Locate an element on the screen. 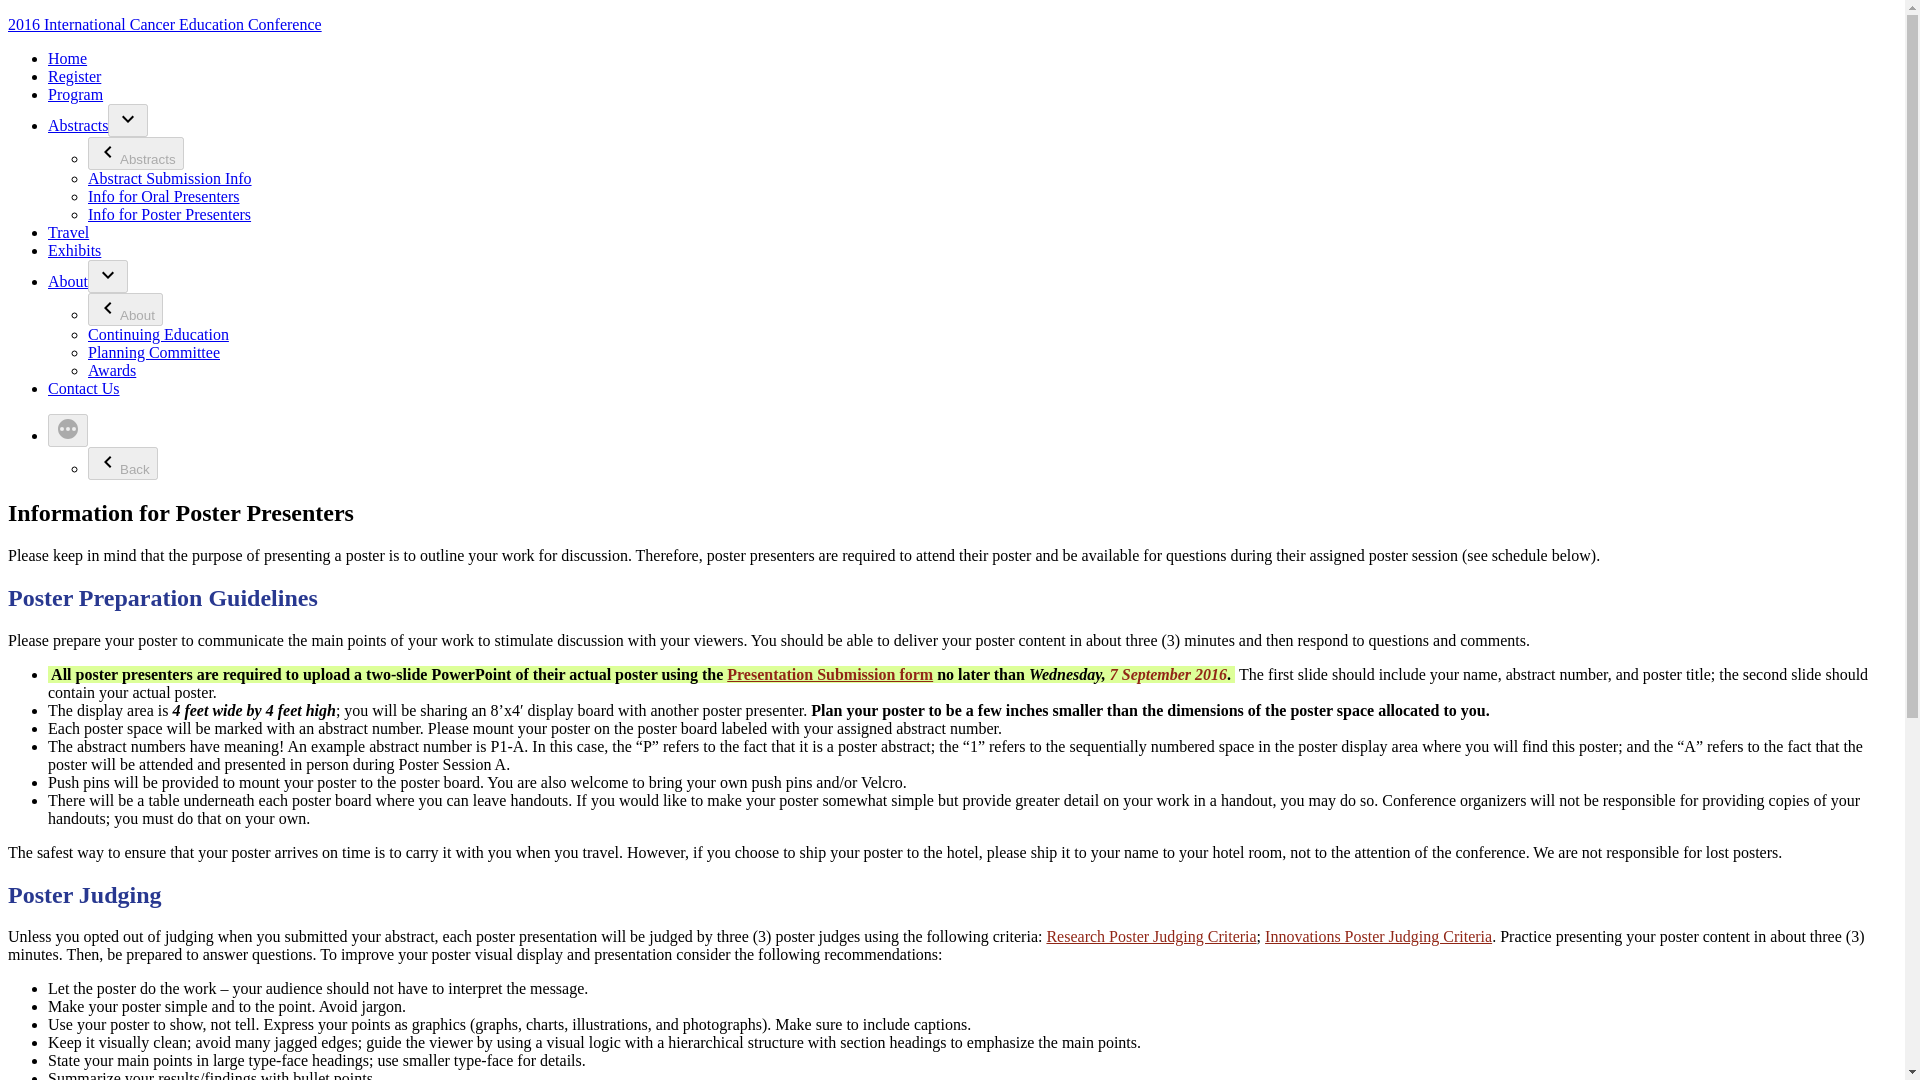  Continuing Education is located at coordinates (158, 334).